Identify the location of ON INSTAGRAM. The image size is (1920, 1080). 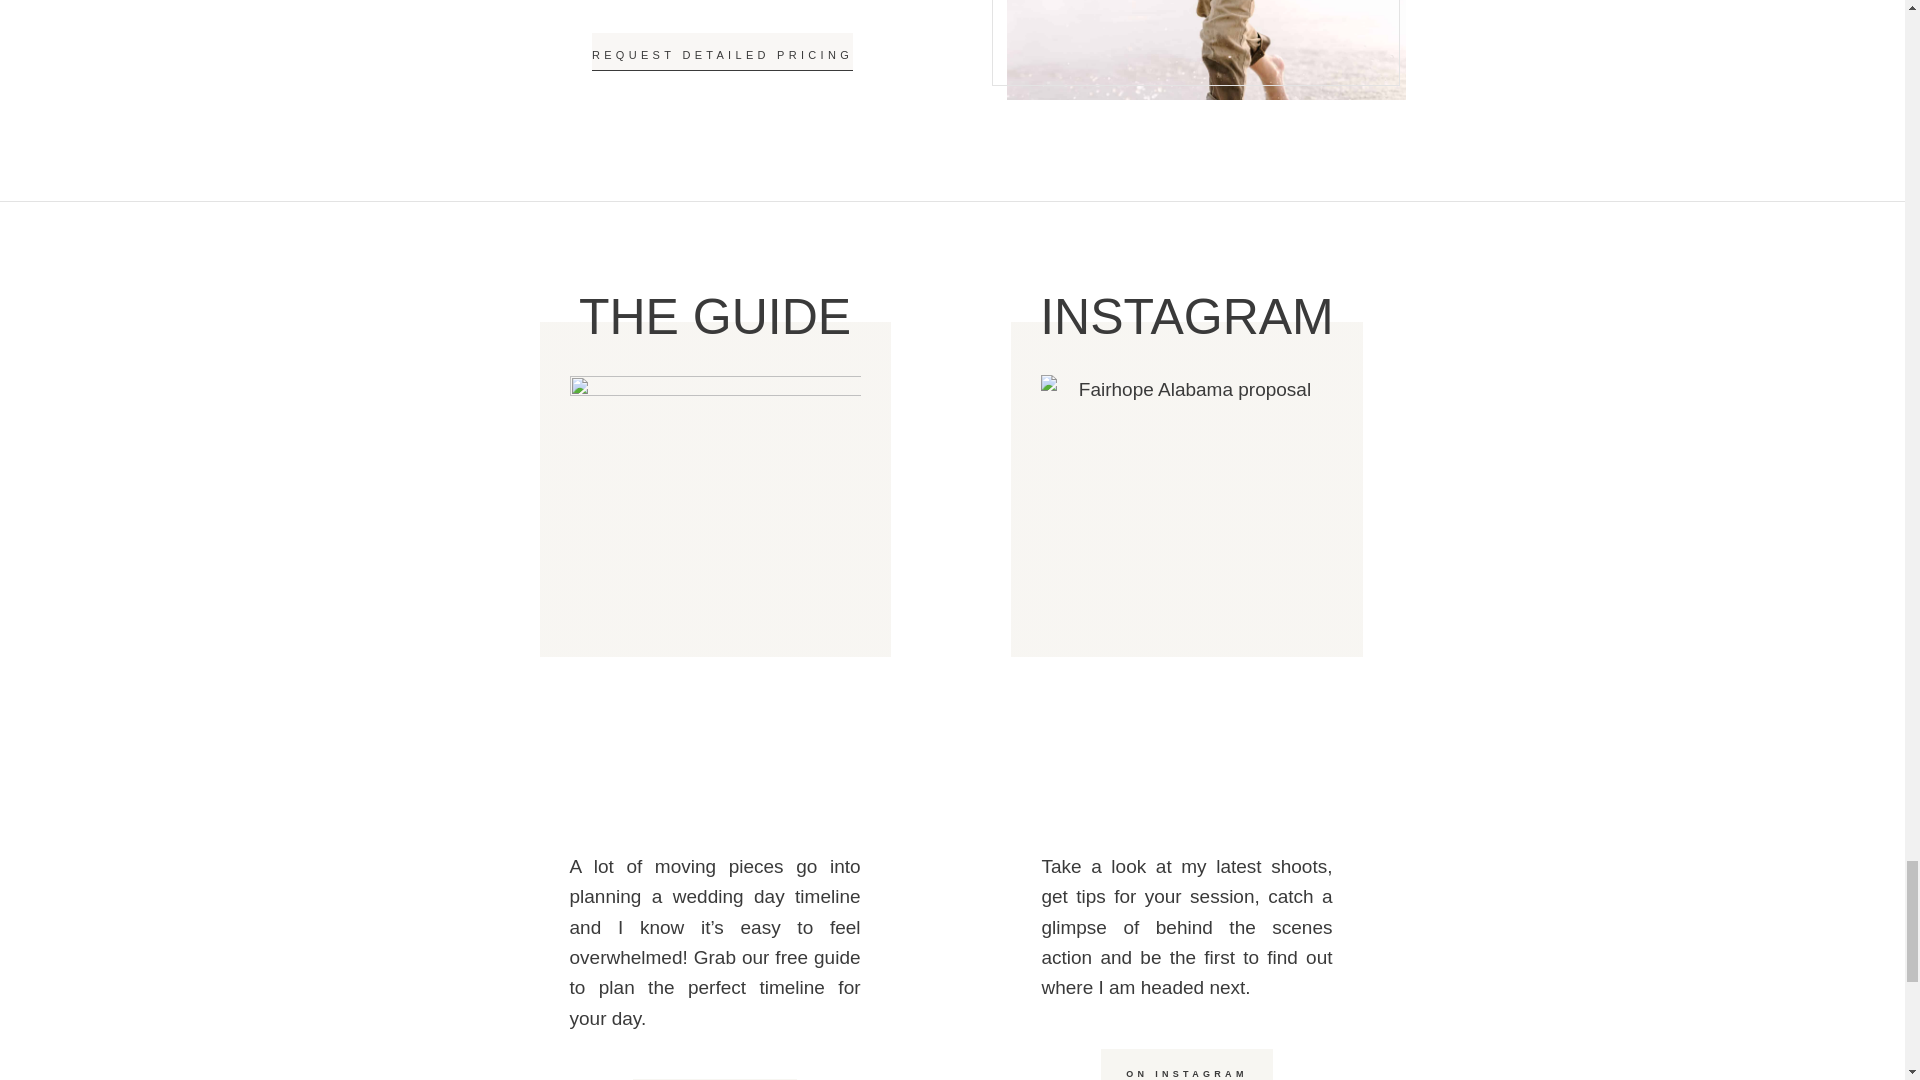
(1186, 1064).